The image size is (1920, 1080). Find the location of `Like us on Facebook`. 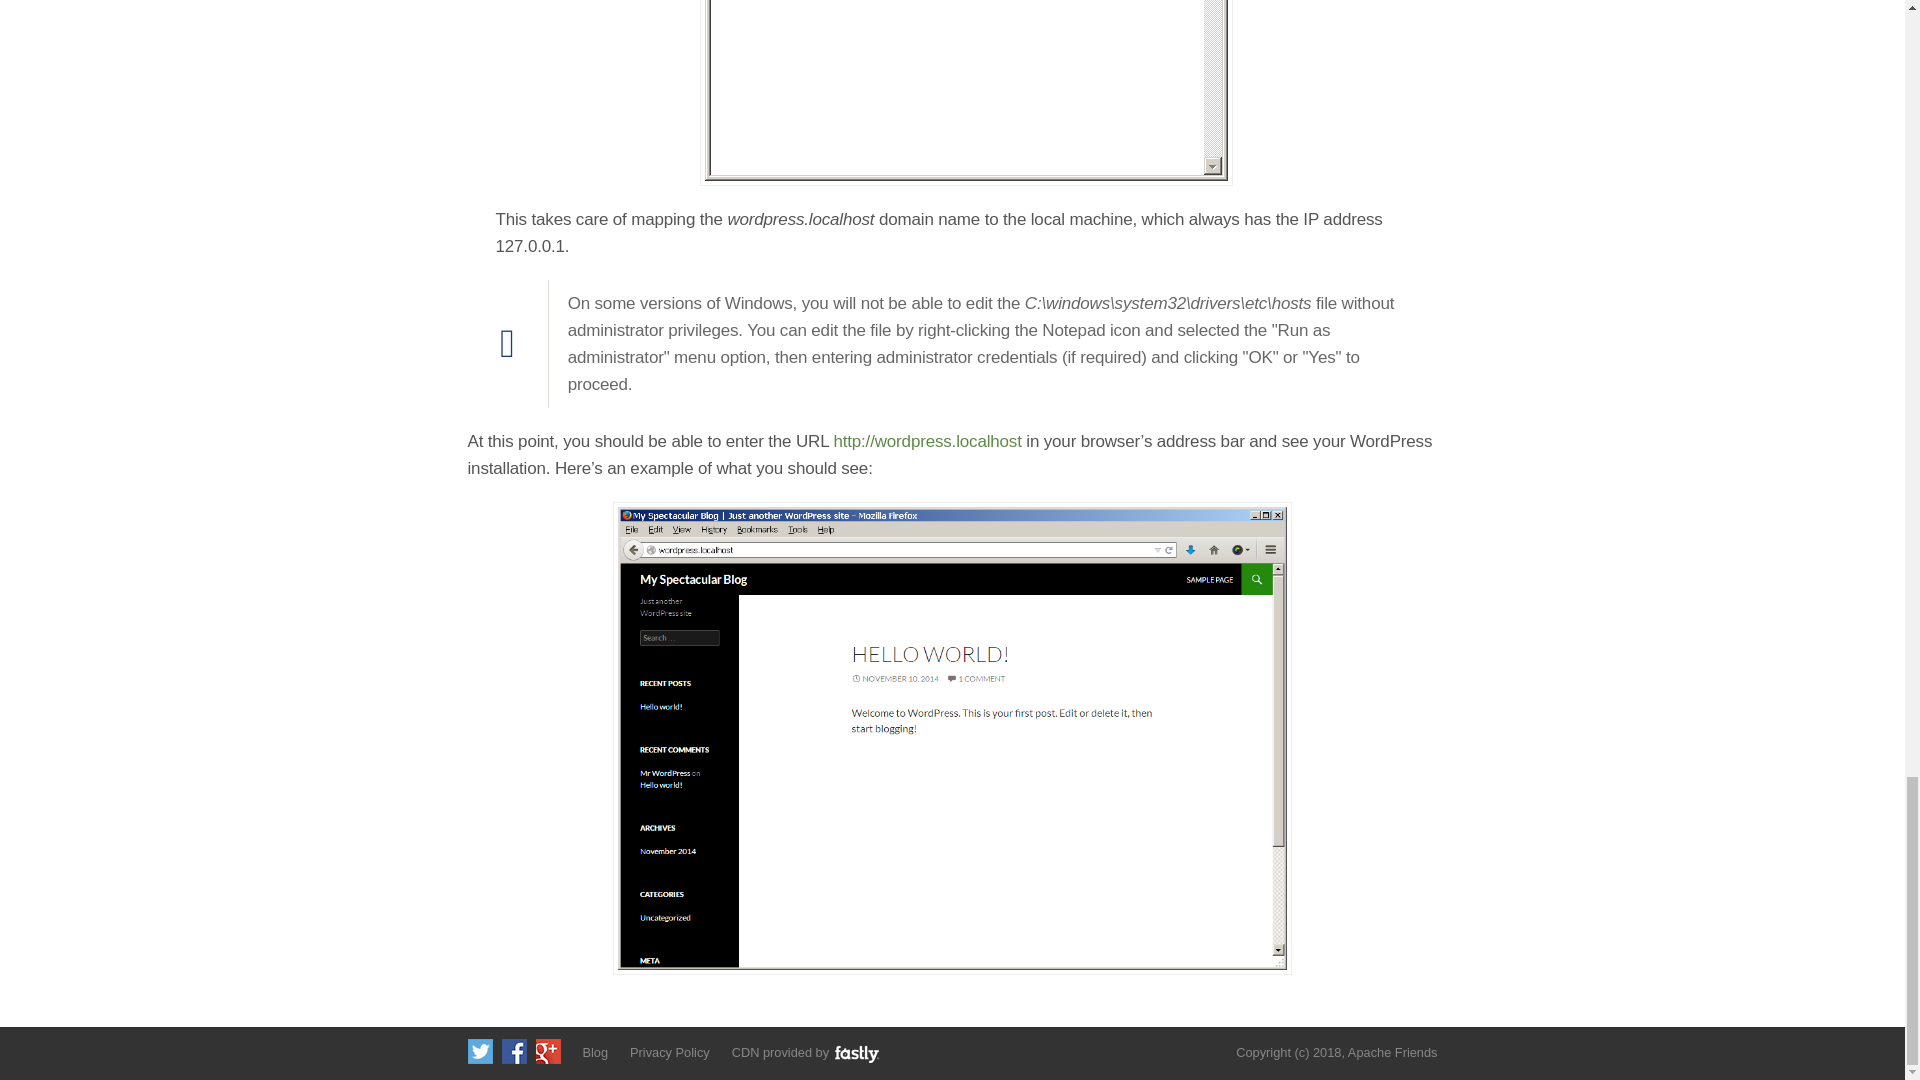

Like us on Facebook is located at coordinates (514, 1050).